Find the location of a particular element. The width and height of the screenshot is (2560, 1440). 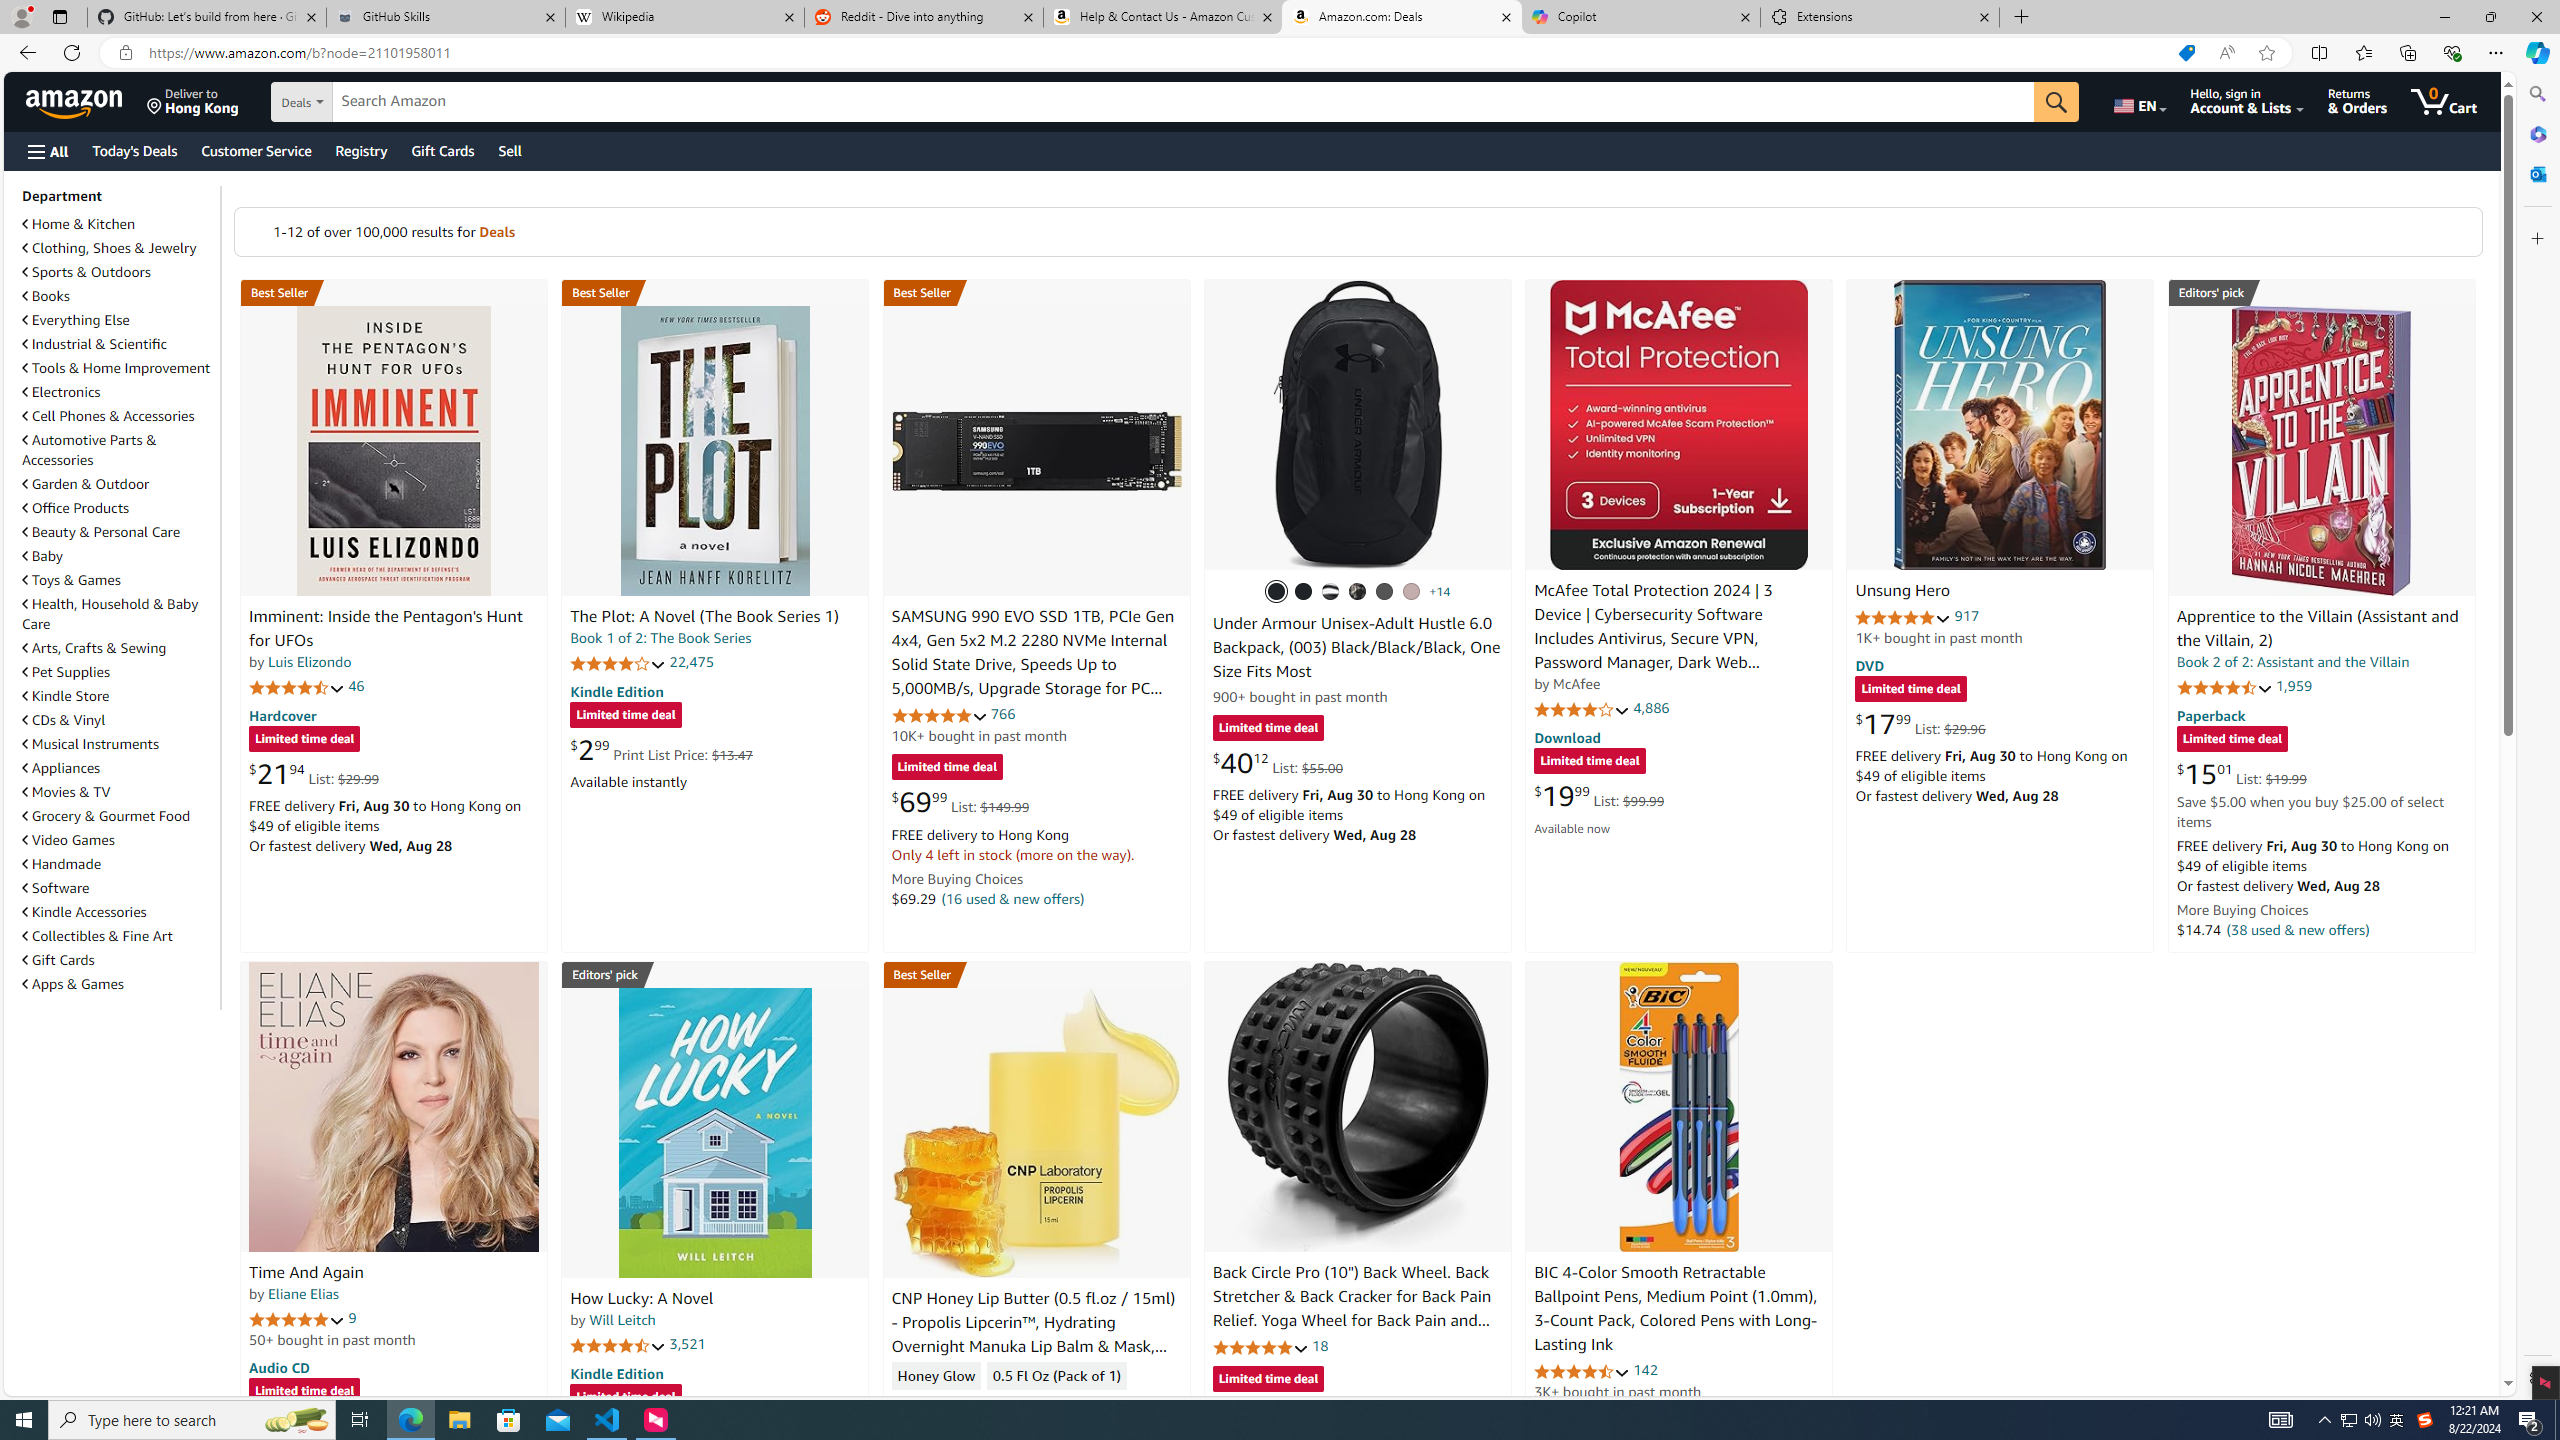

Sports & Outdoors is located at coordinates (87, 272).